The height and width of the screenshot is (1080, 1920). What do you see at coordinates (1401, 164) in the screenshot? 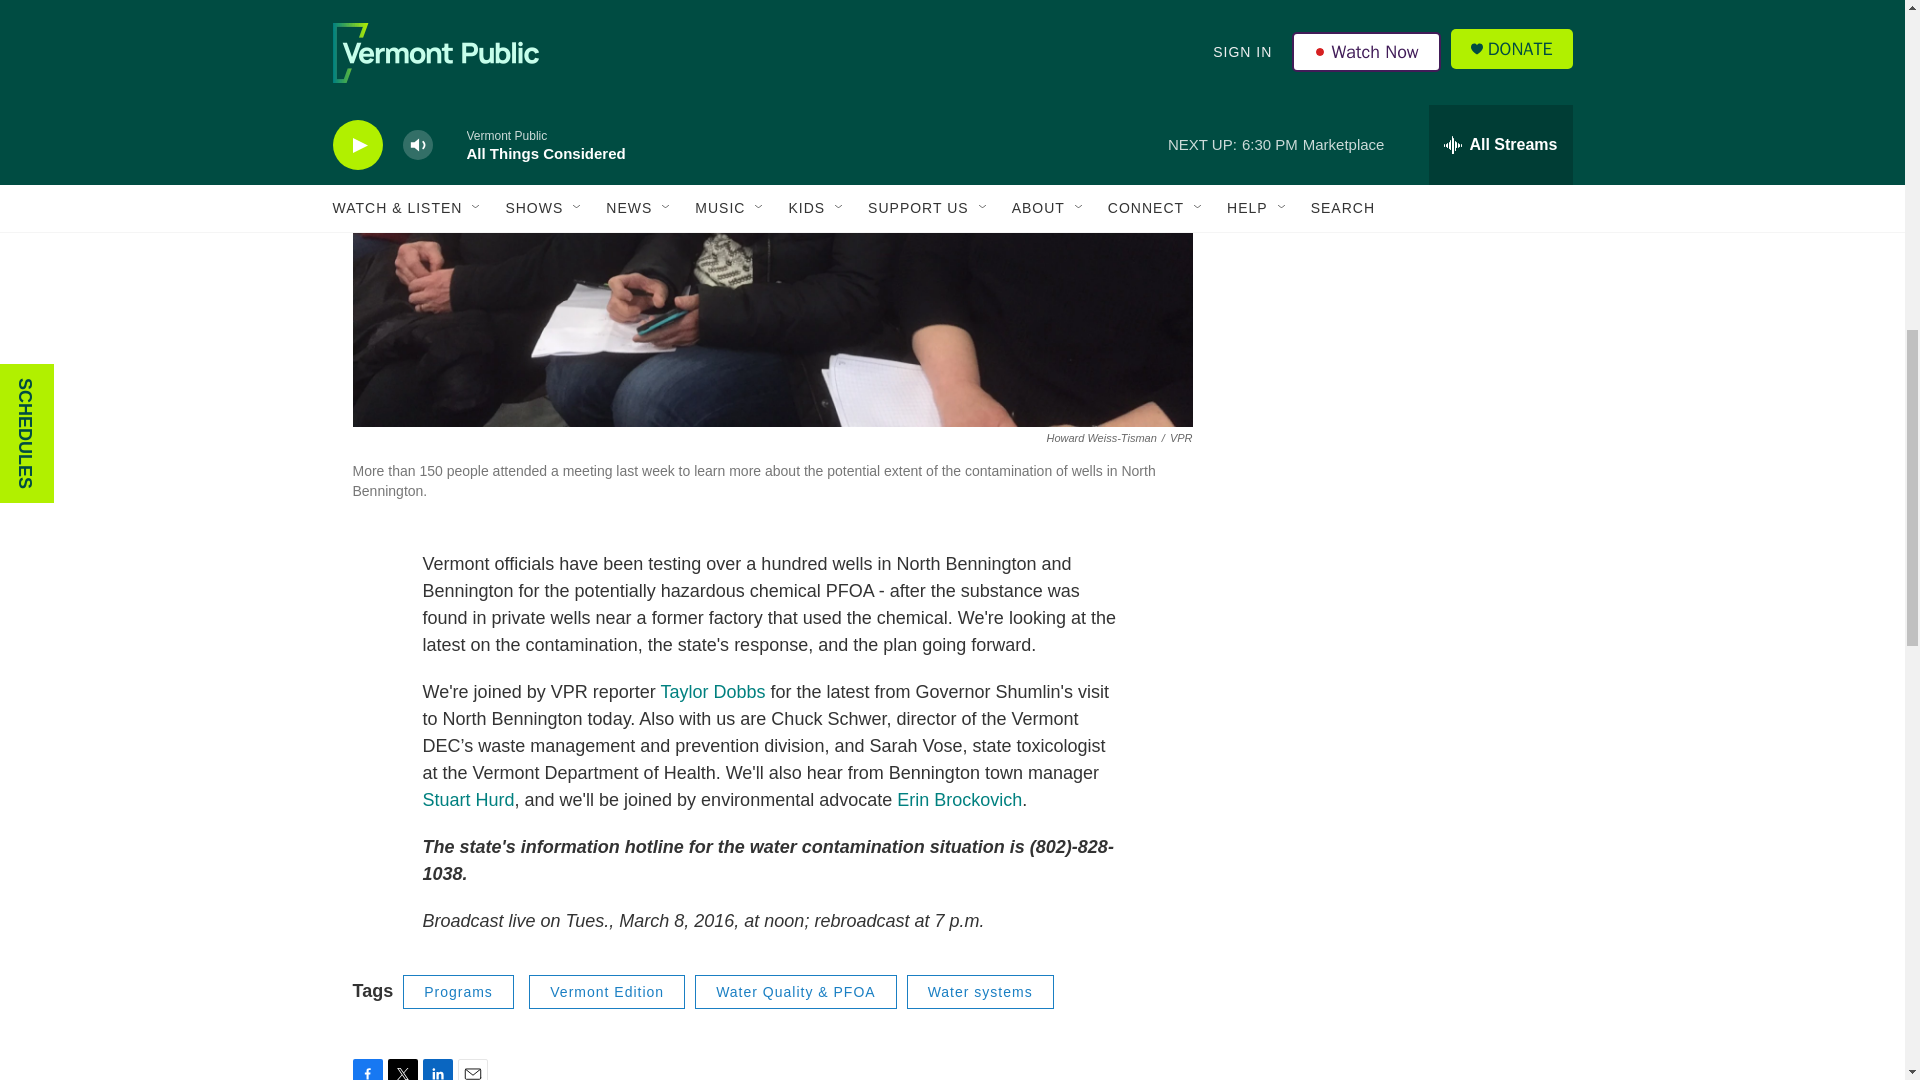
I see `3rd party ad content` at bounding box center [1401, 164].